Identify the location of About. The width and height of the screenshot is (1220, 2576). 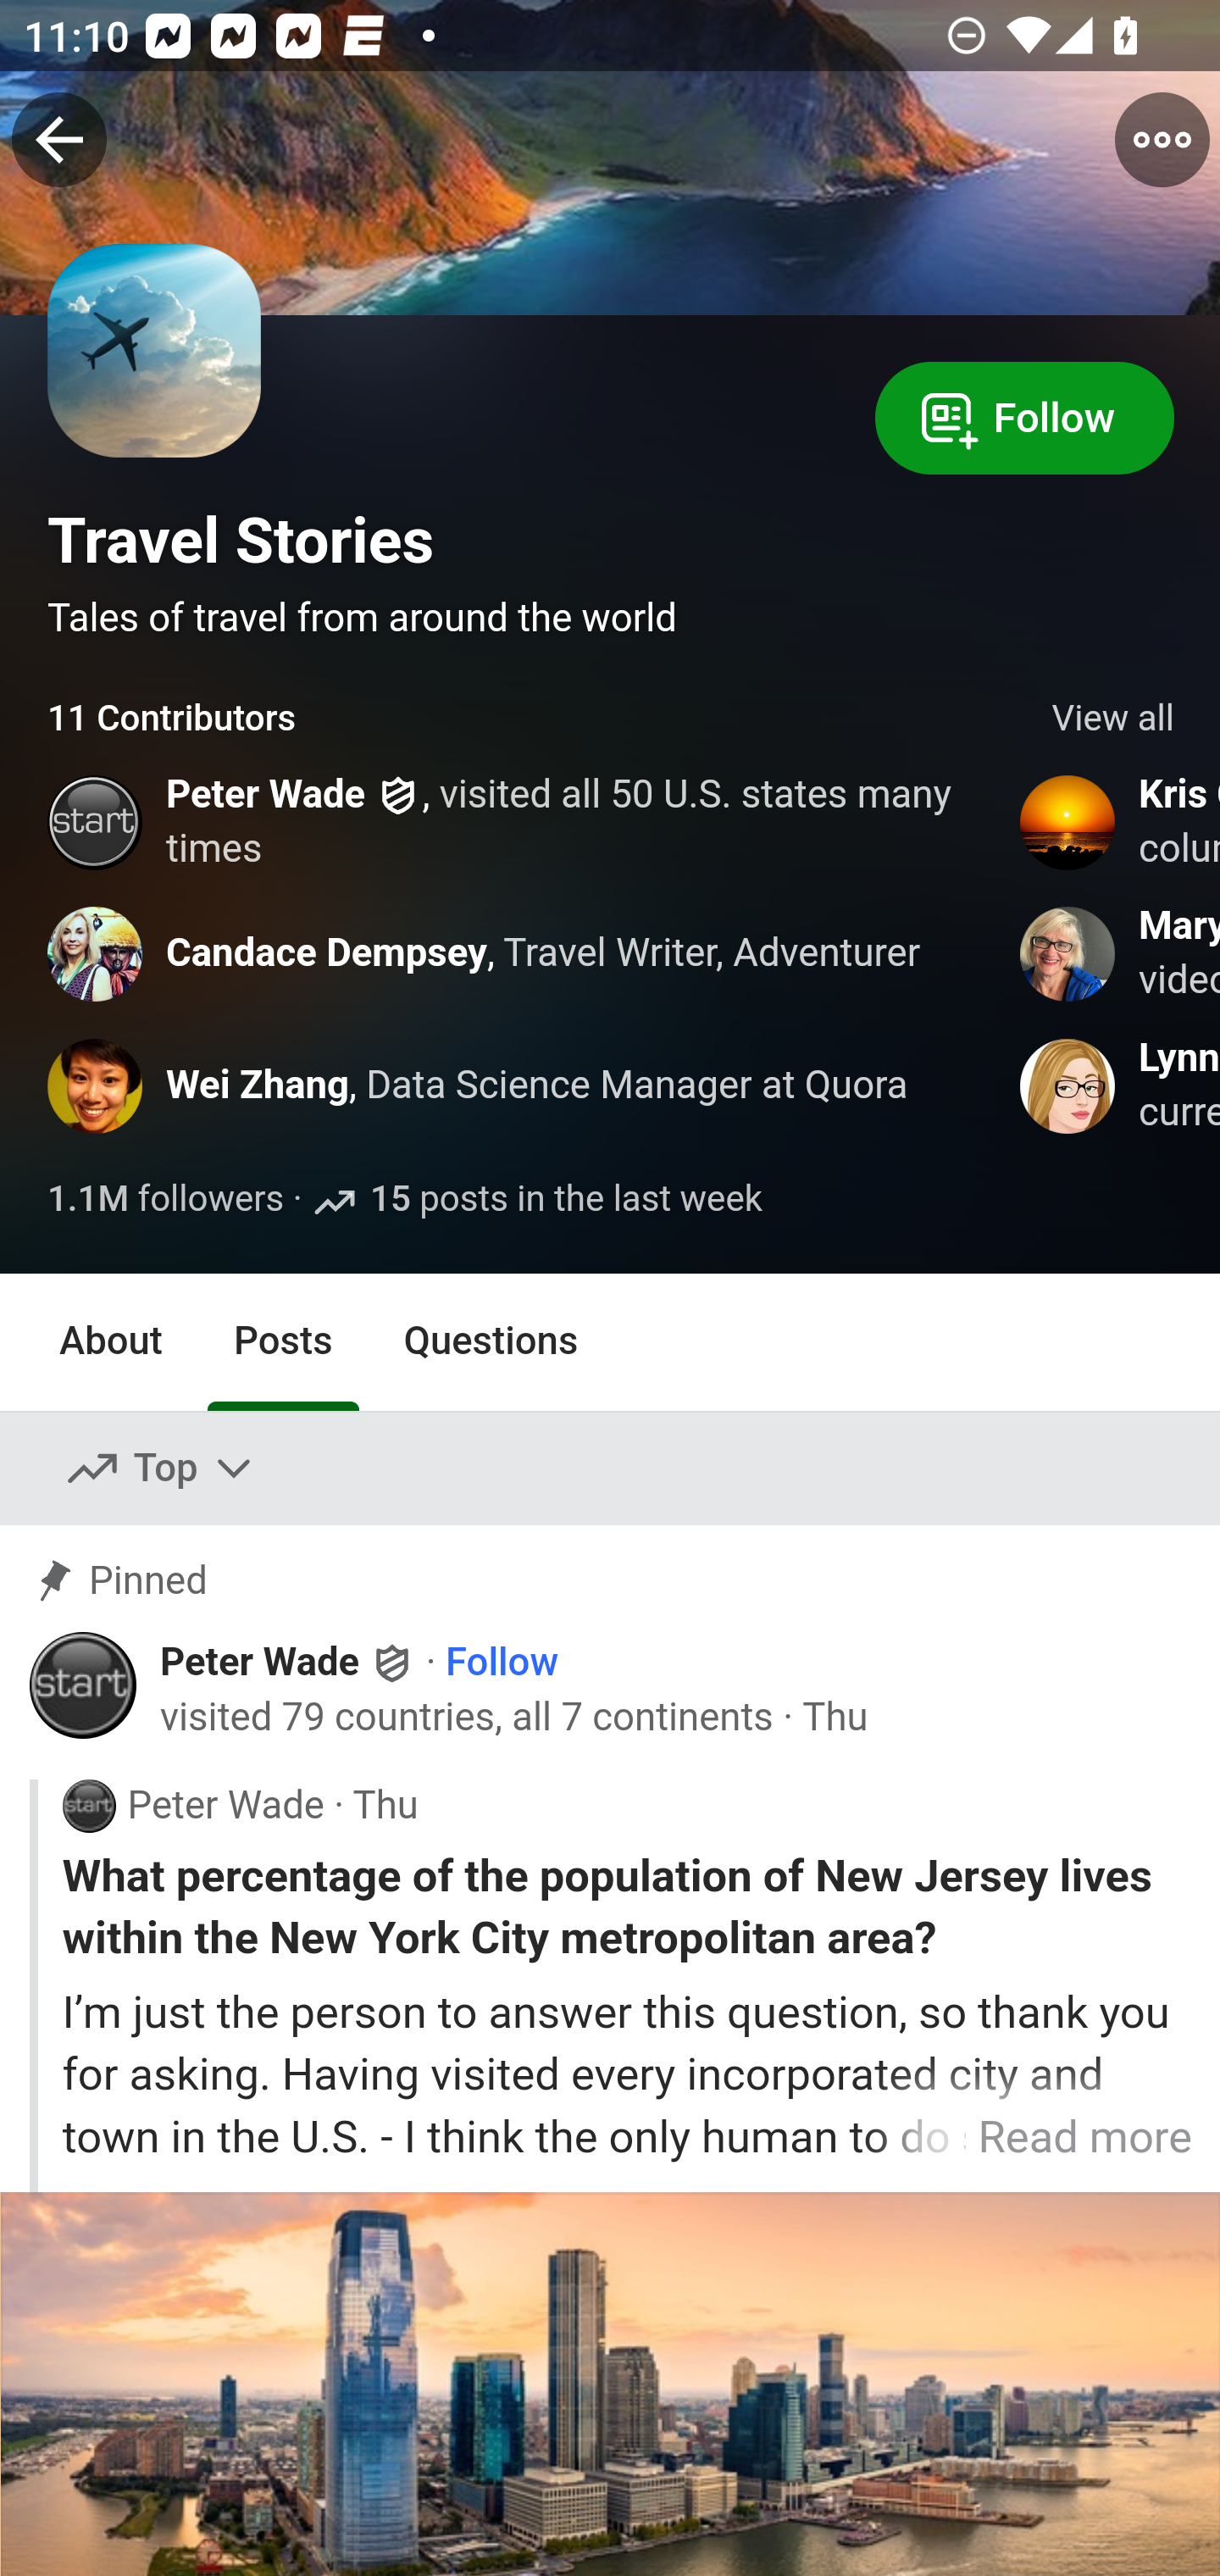
(112, 1341).